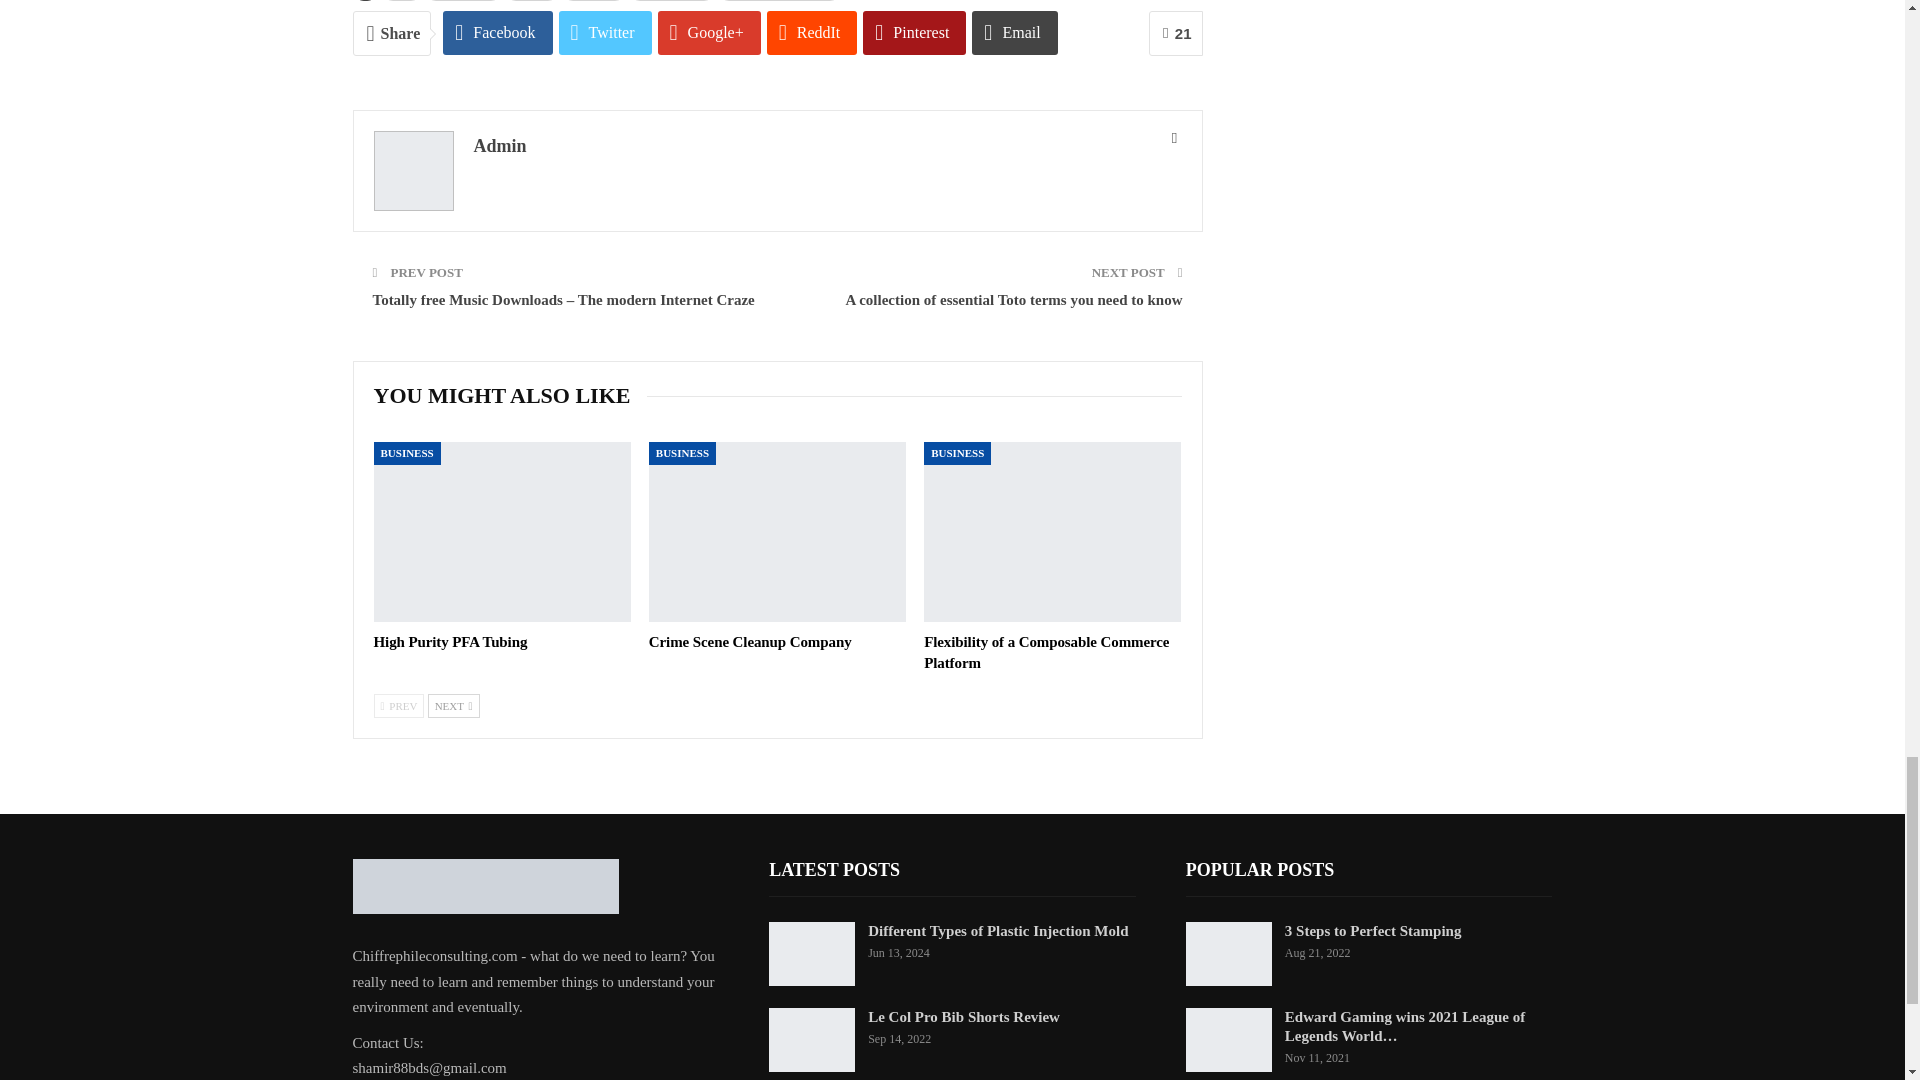 This screenshot has width=1920, height=1080. Describe the element at coordinates (777, 532) in the screenshot. I see `Crime Scene Cleanup Company` at that location.